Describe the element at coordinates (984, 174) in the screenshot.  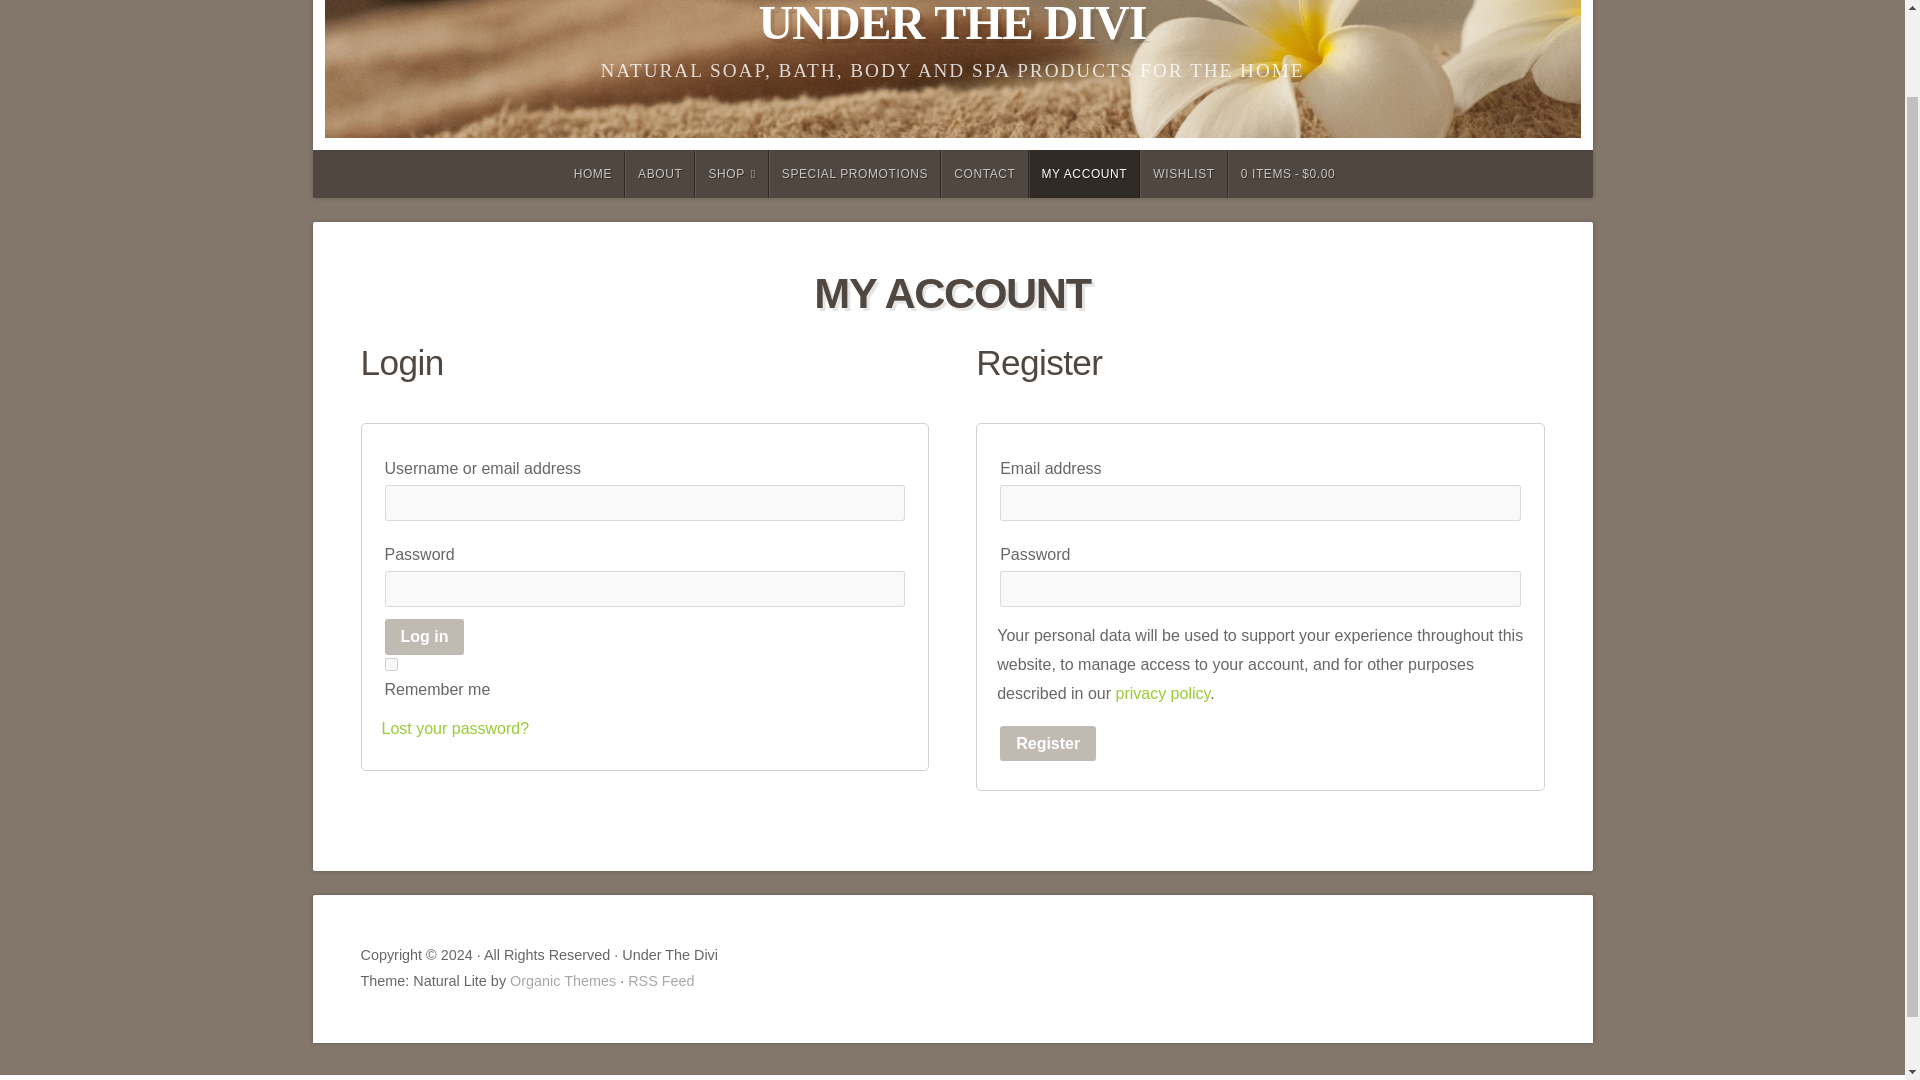
I see `CONTACT` at that location.